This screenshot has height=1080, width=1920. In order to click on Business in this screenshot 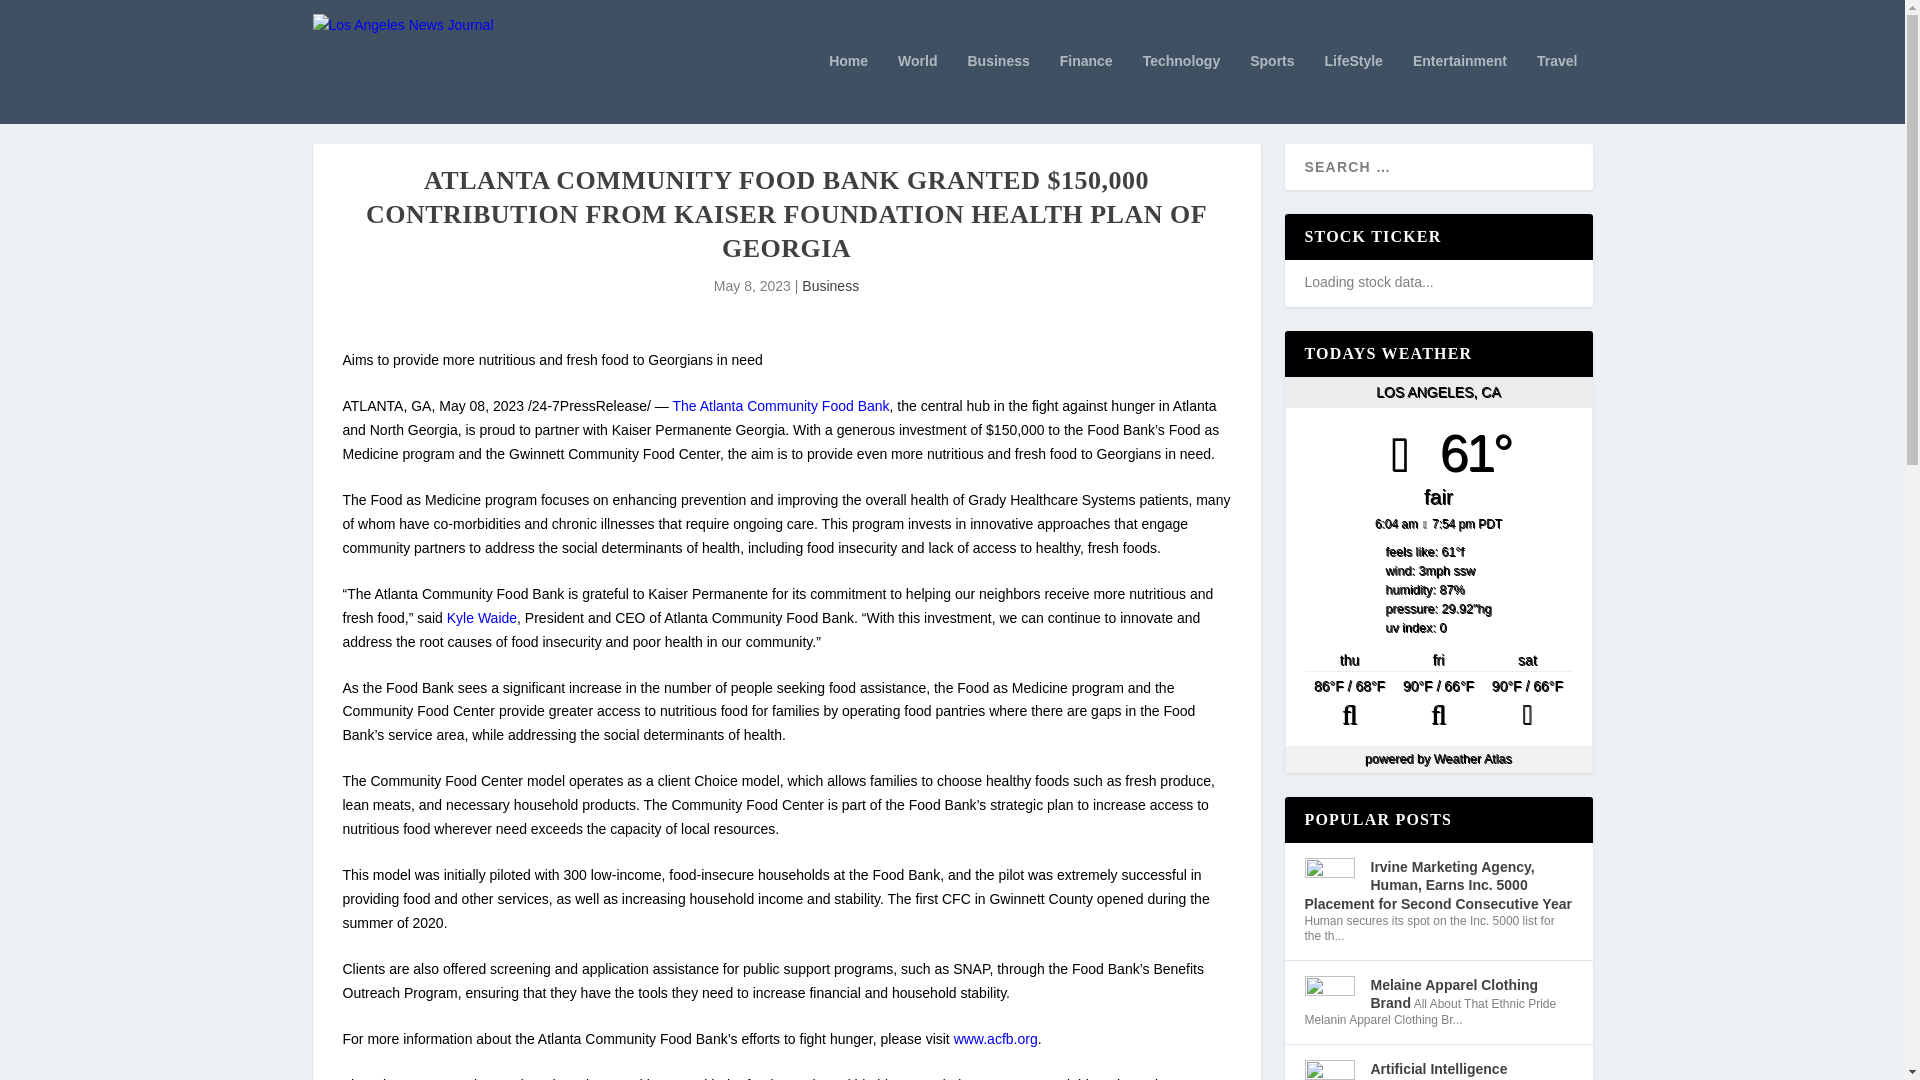, I will do `click(998, 88)`.